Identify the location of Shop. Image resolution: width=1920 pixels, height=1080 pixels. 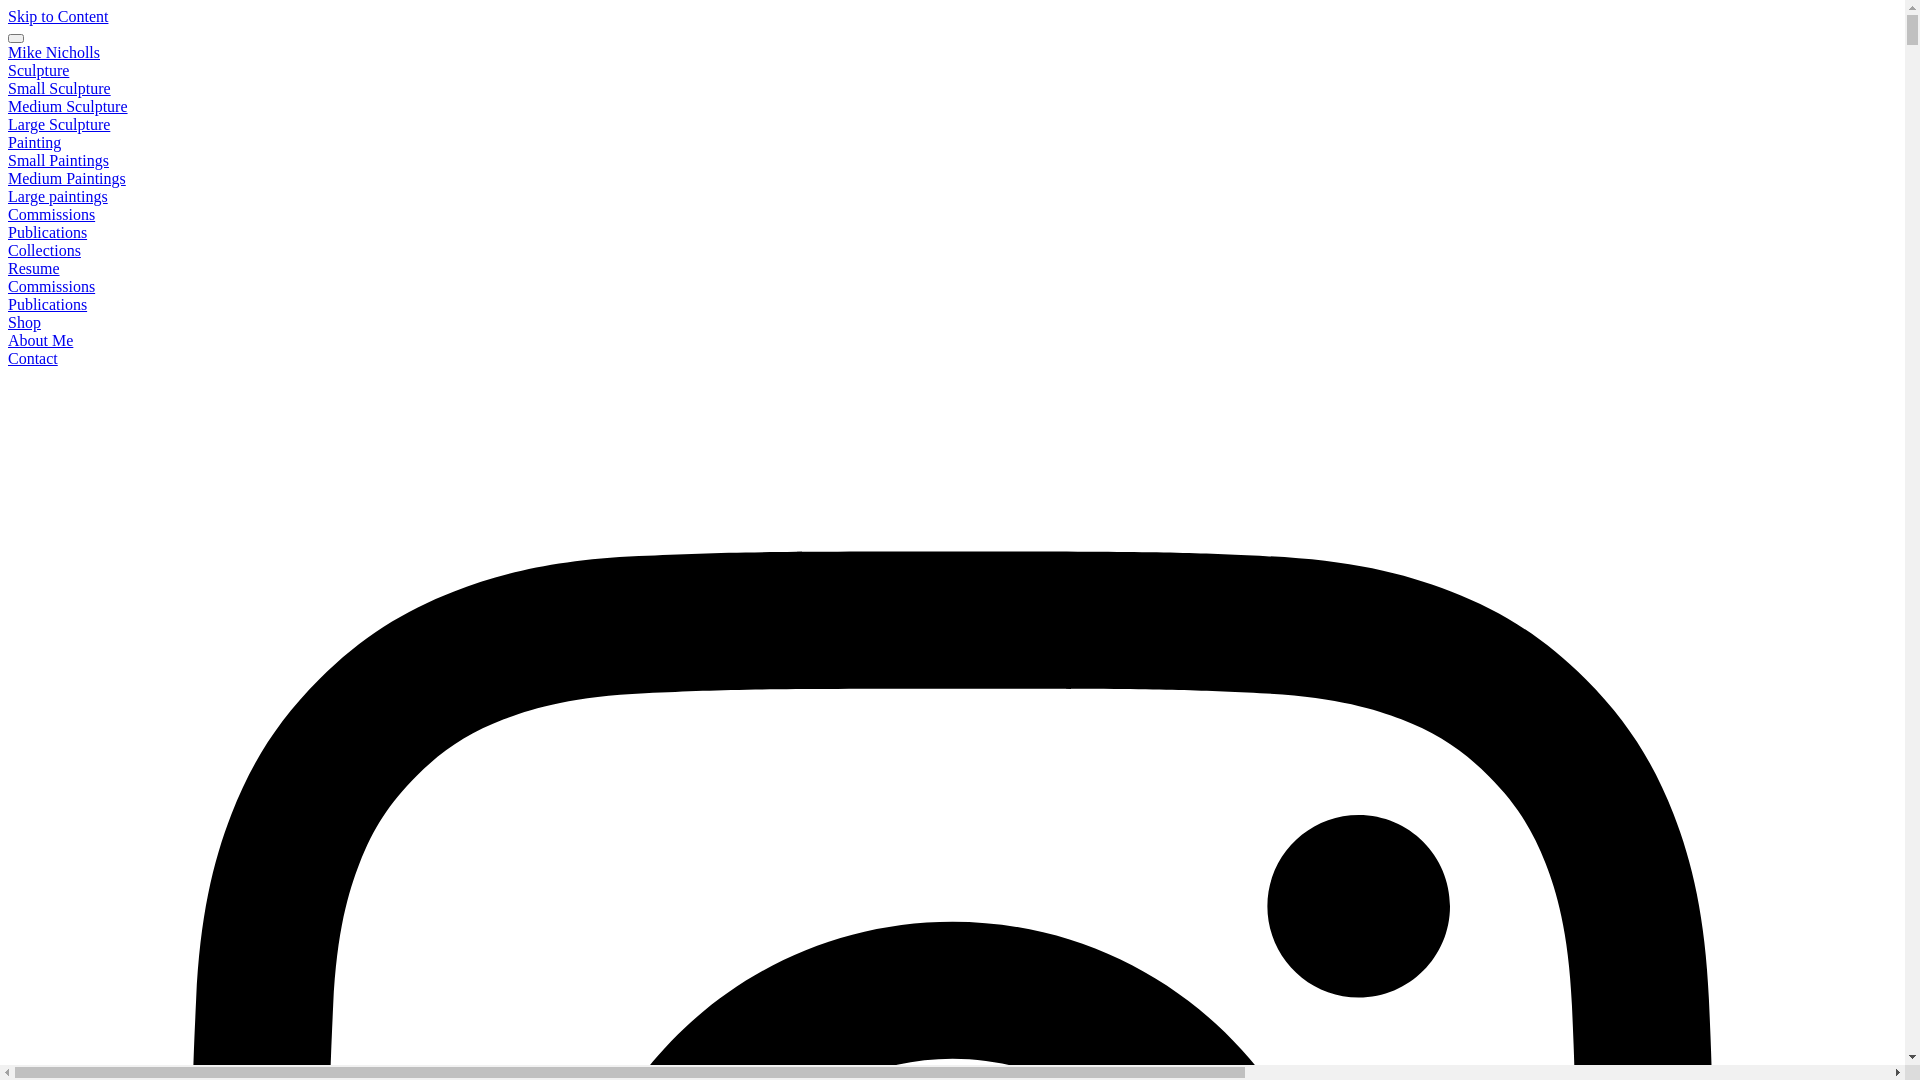
(24, 322).